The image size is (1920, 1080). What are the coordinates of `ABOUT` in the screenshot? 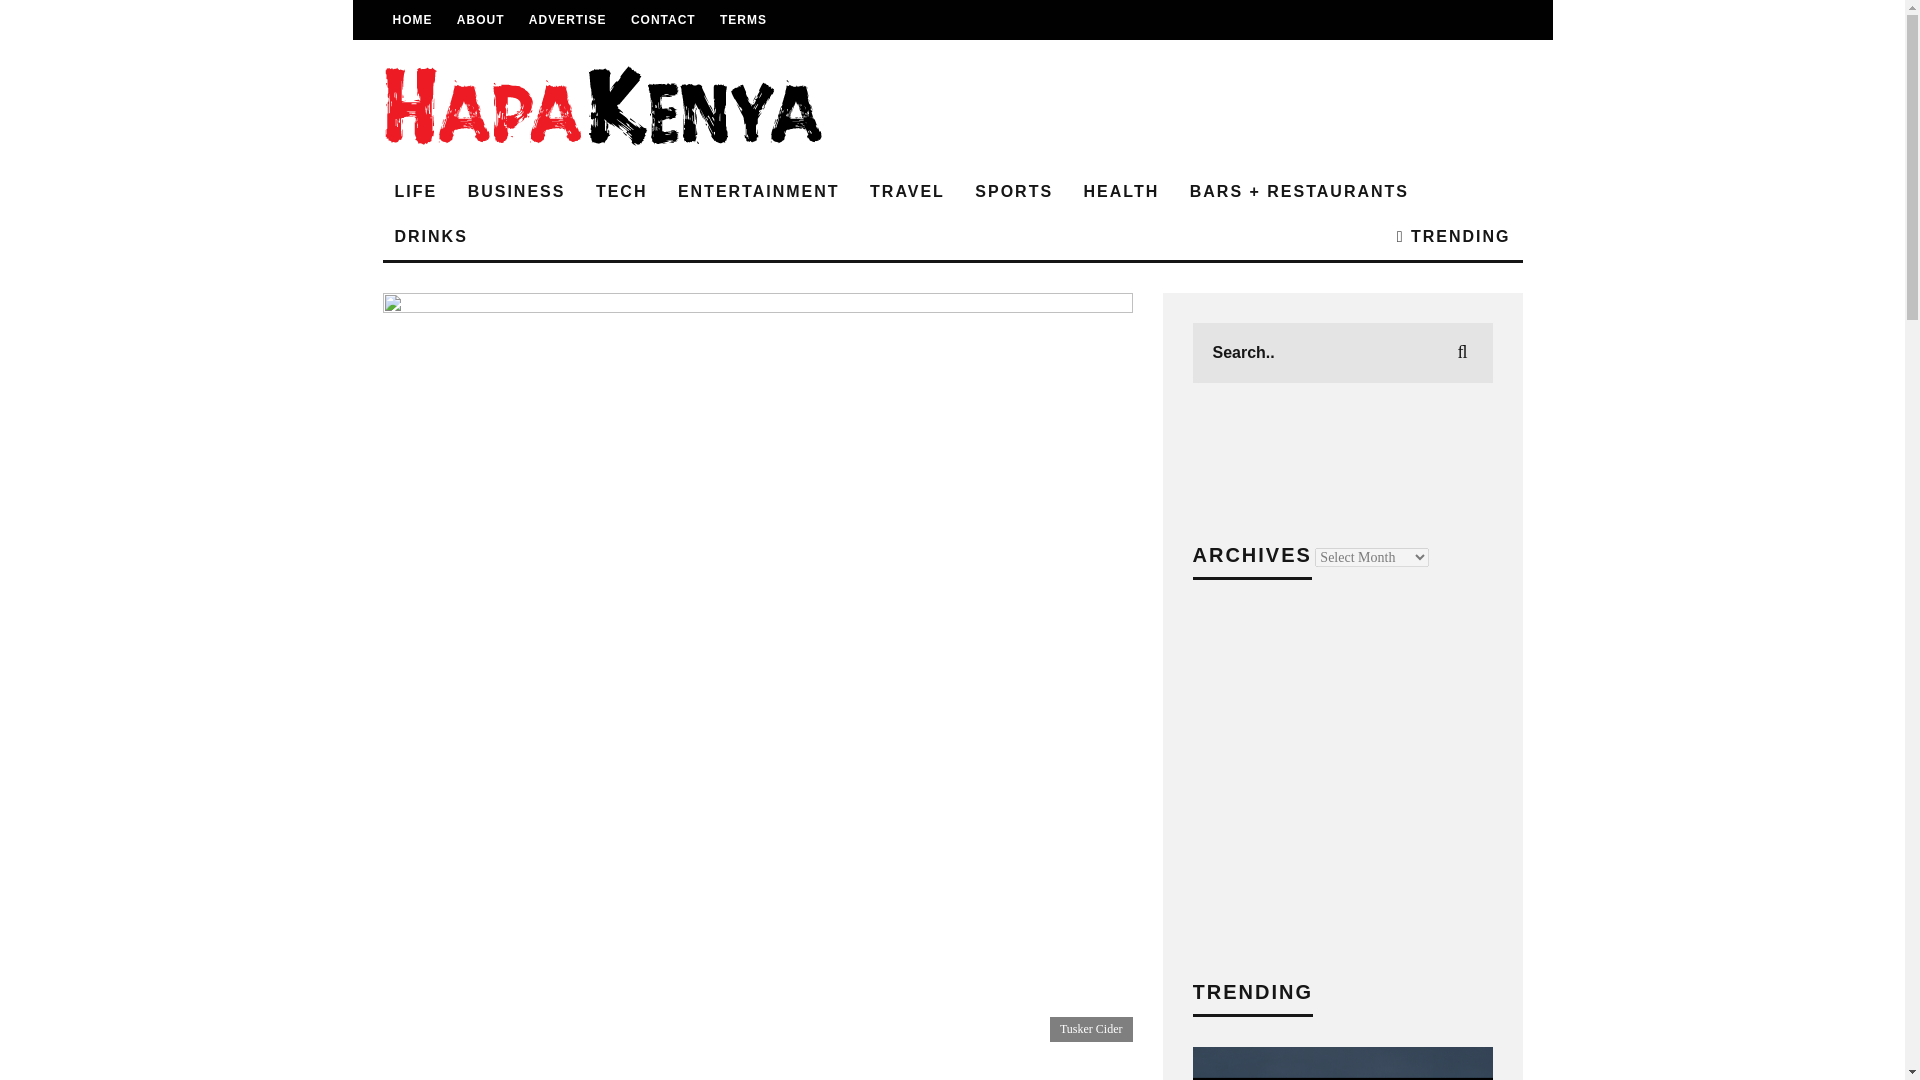 It's located at (480, 20).